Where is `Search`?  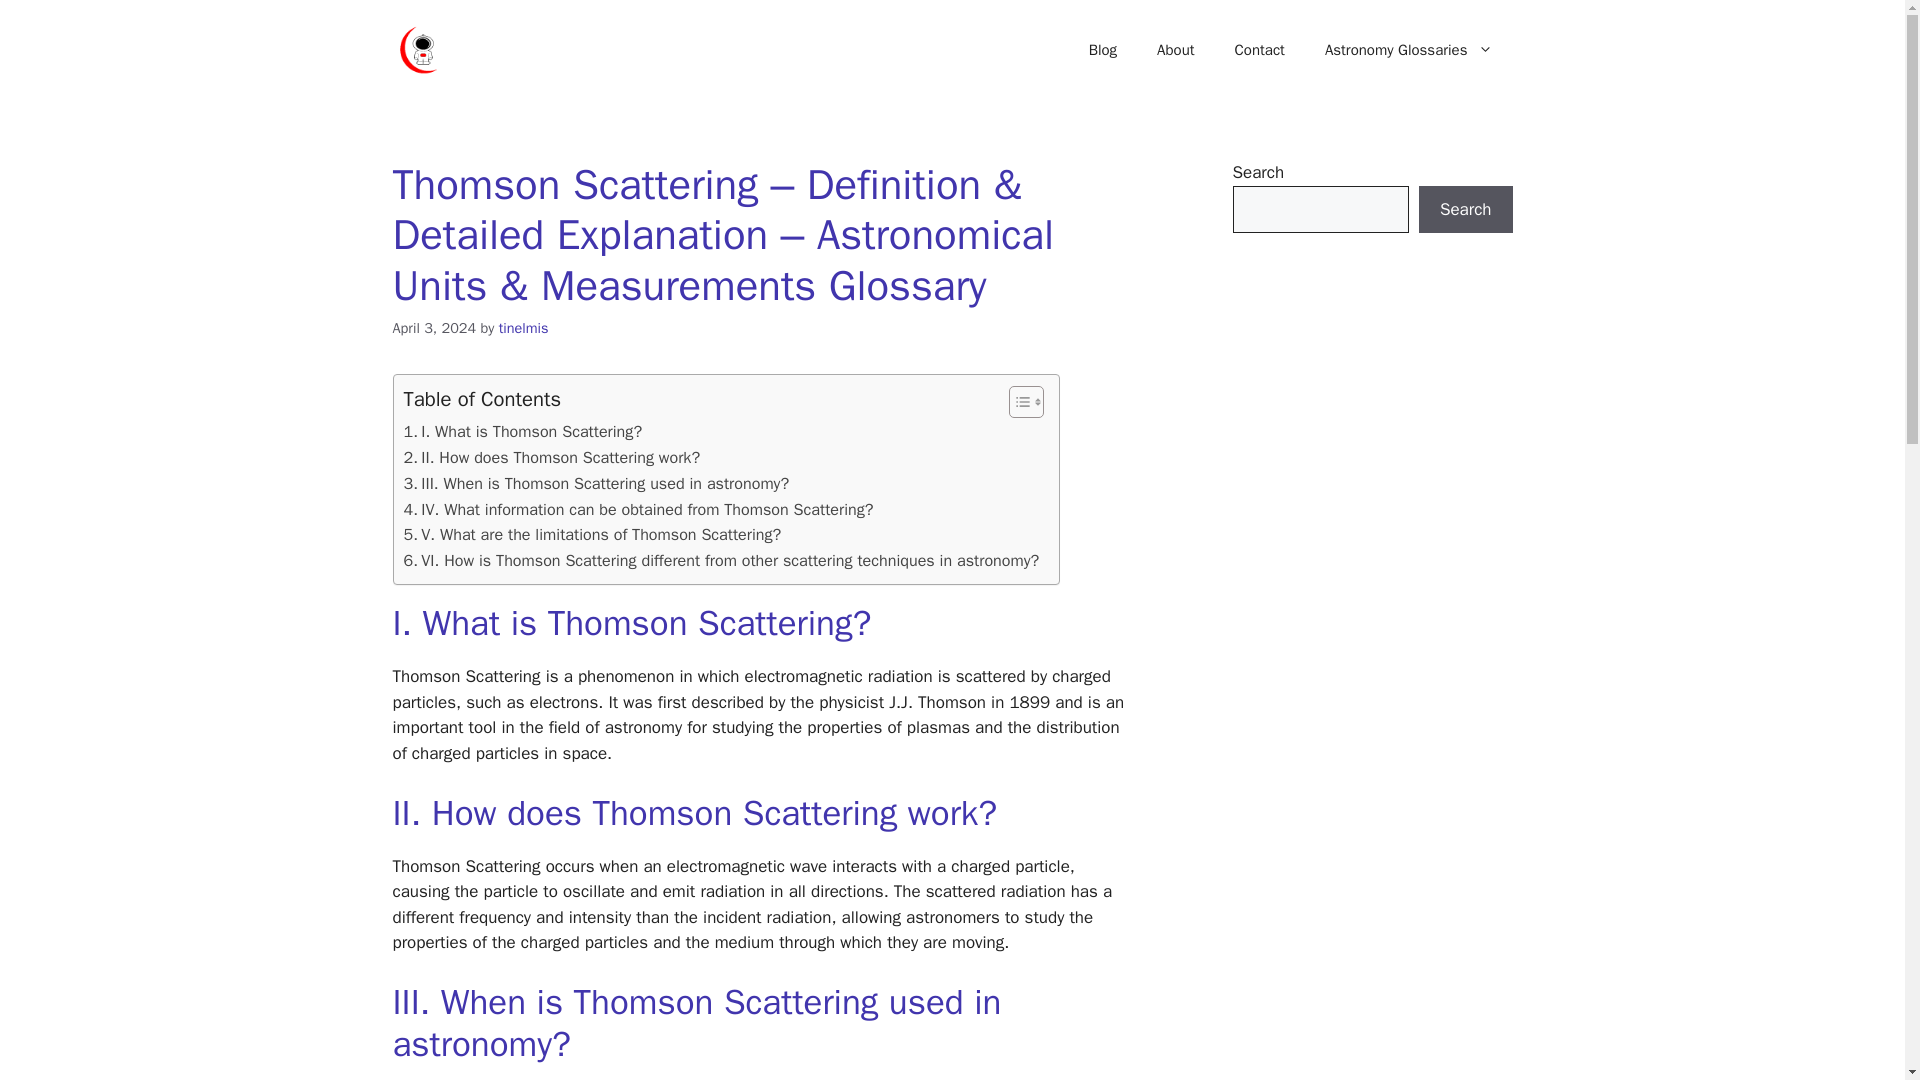 Search is located at coordinates (1465, 210).